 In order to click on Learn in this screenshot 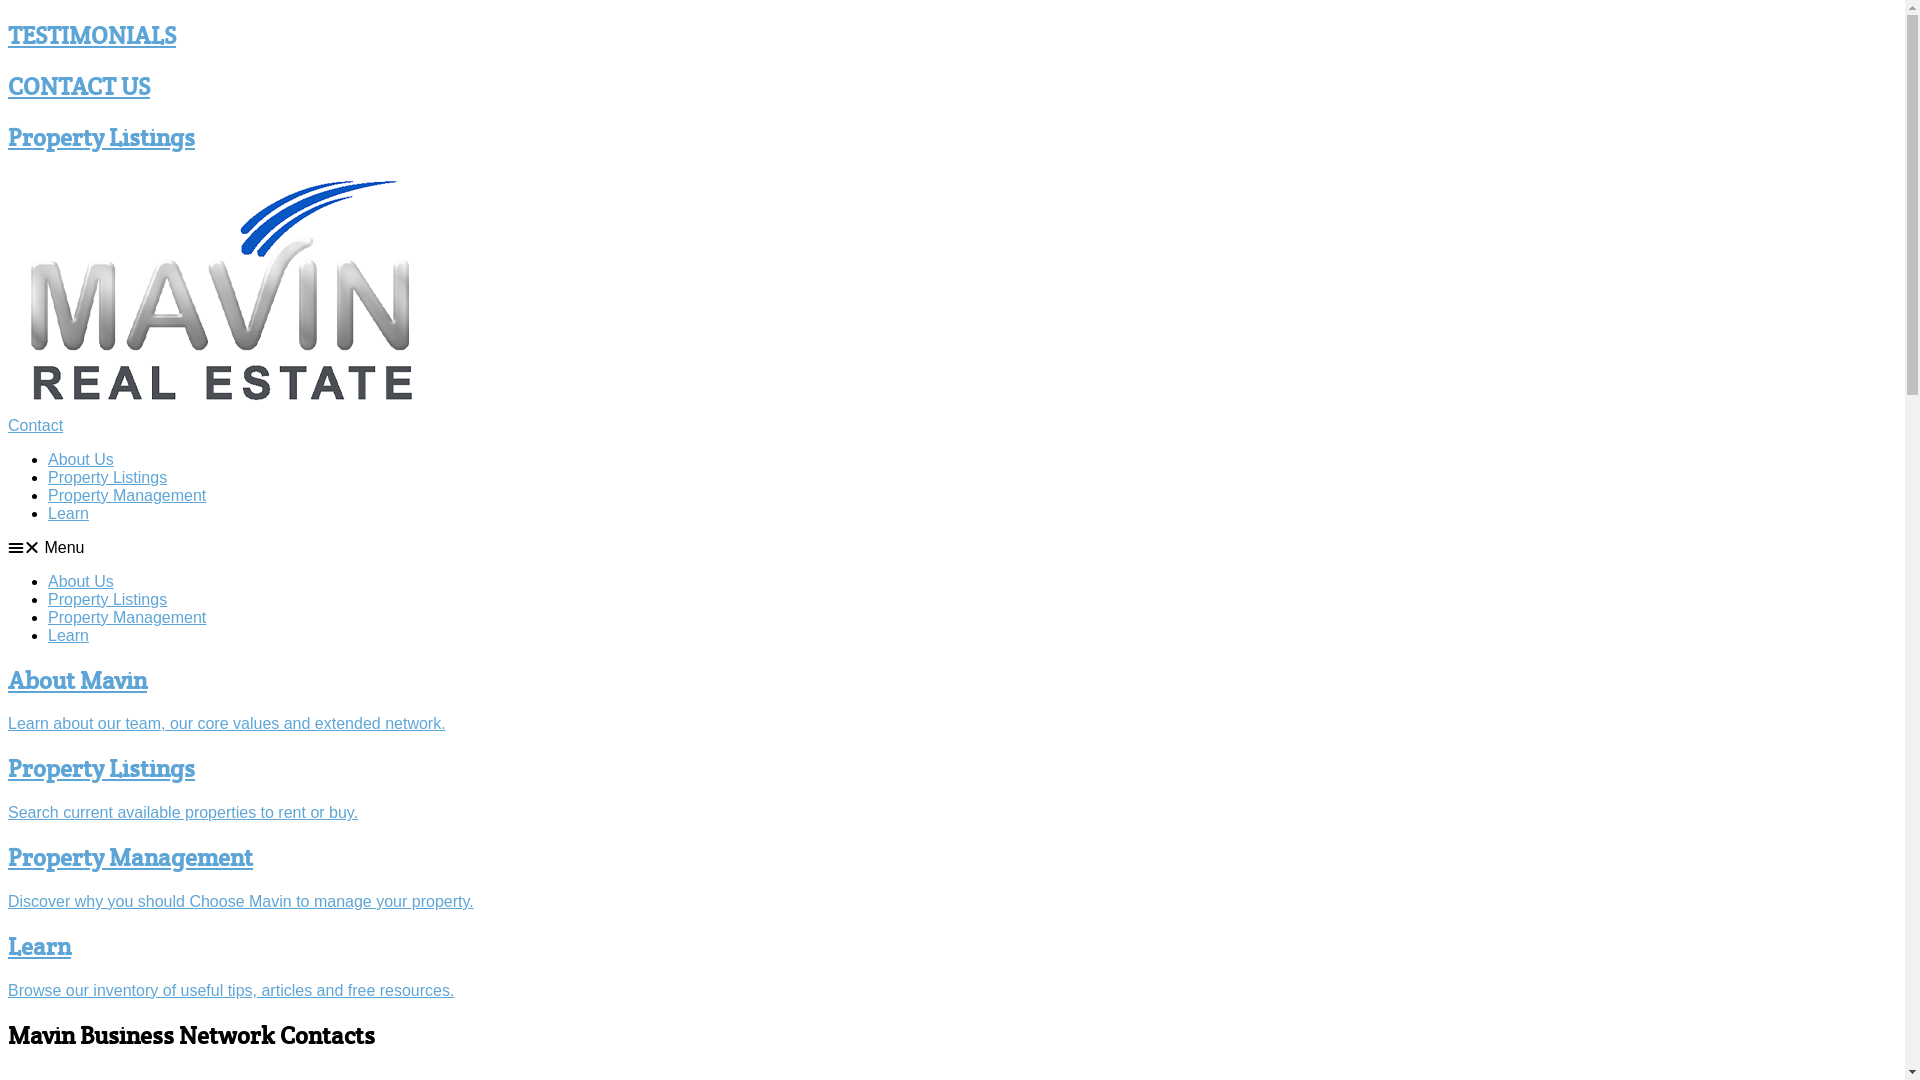, I will do `click(68, 636)`.